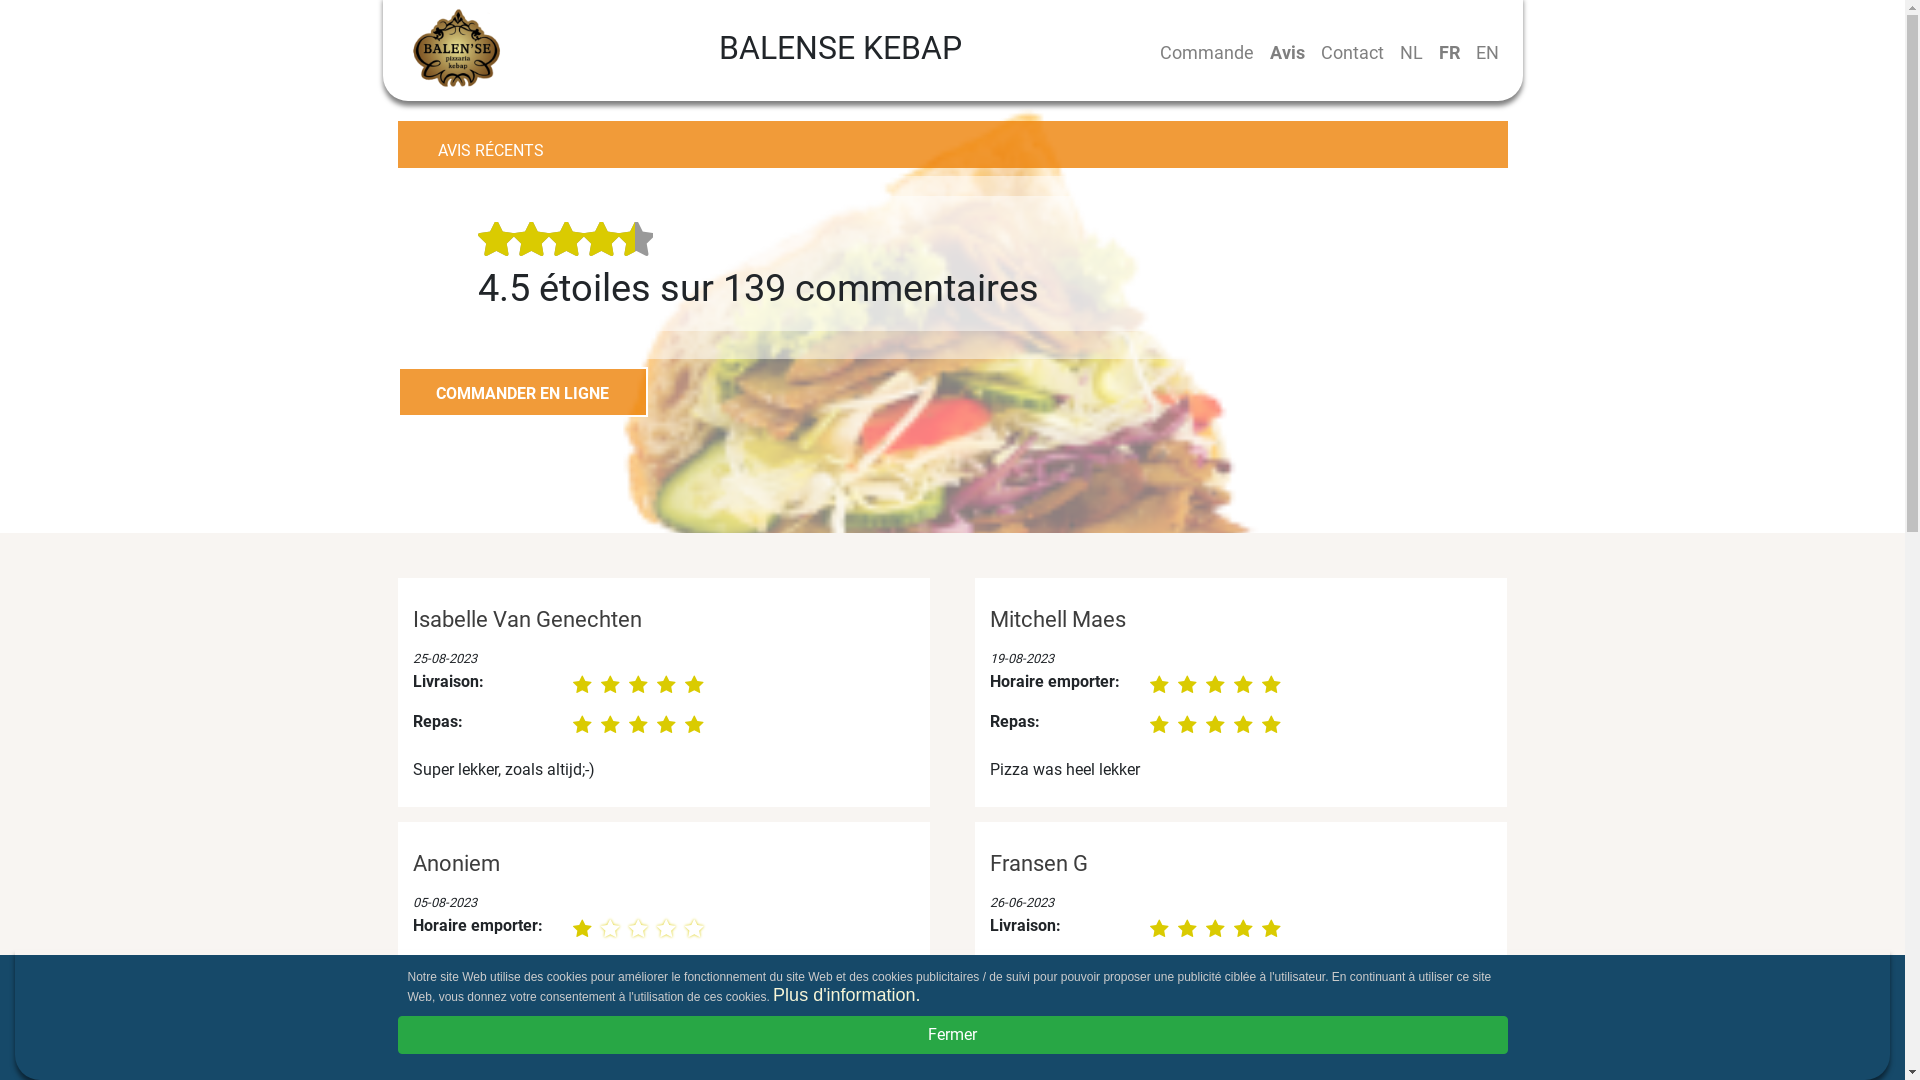  I want to click on Plus d'information., so click(847, 995).